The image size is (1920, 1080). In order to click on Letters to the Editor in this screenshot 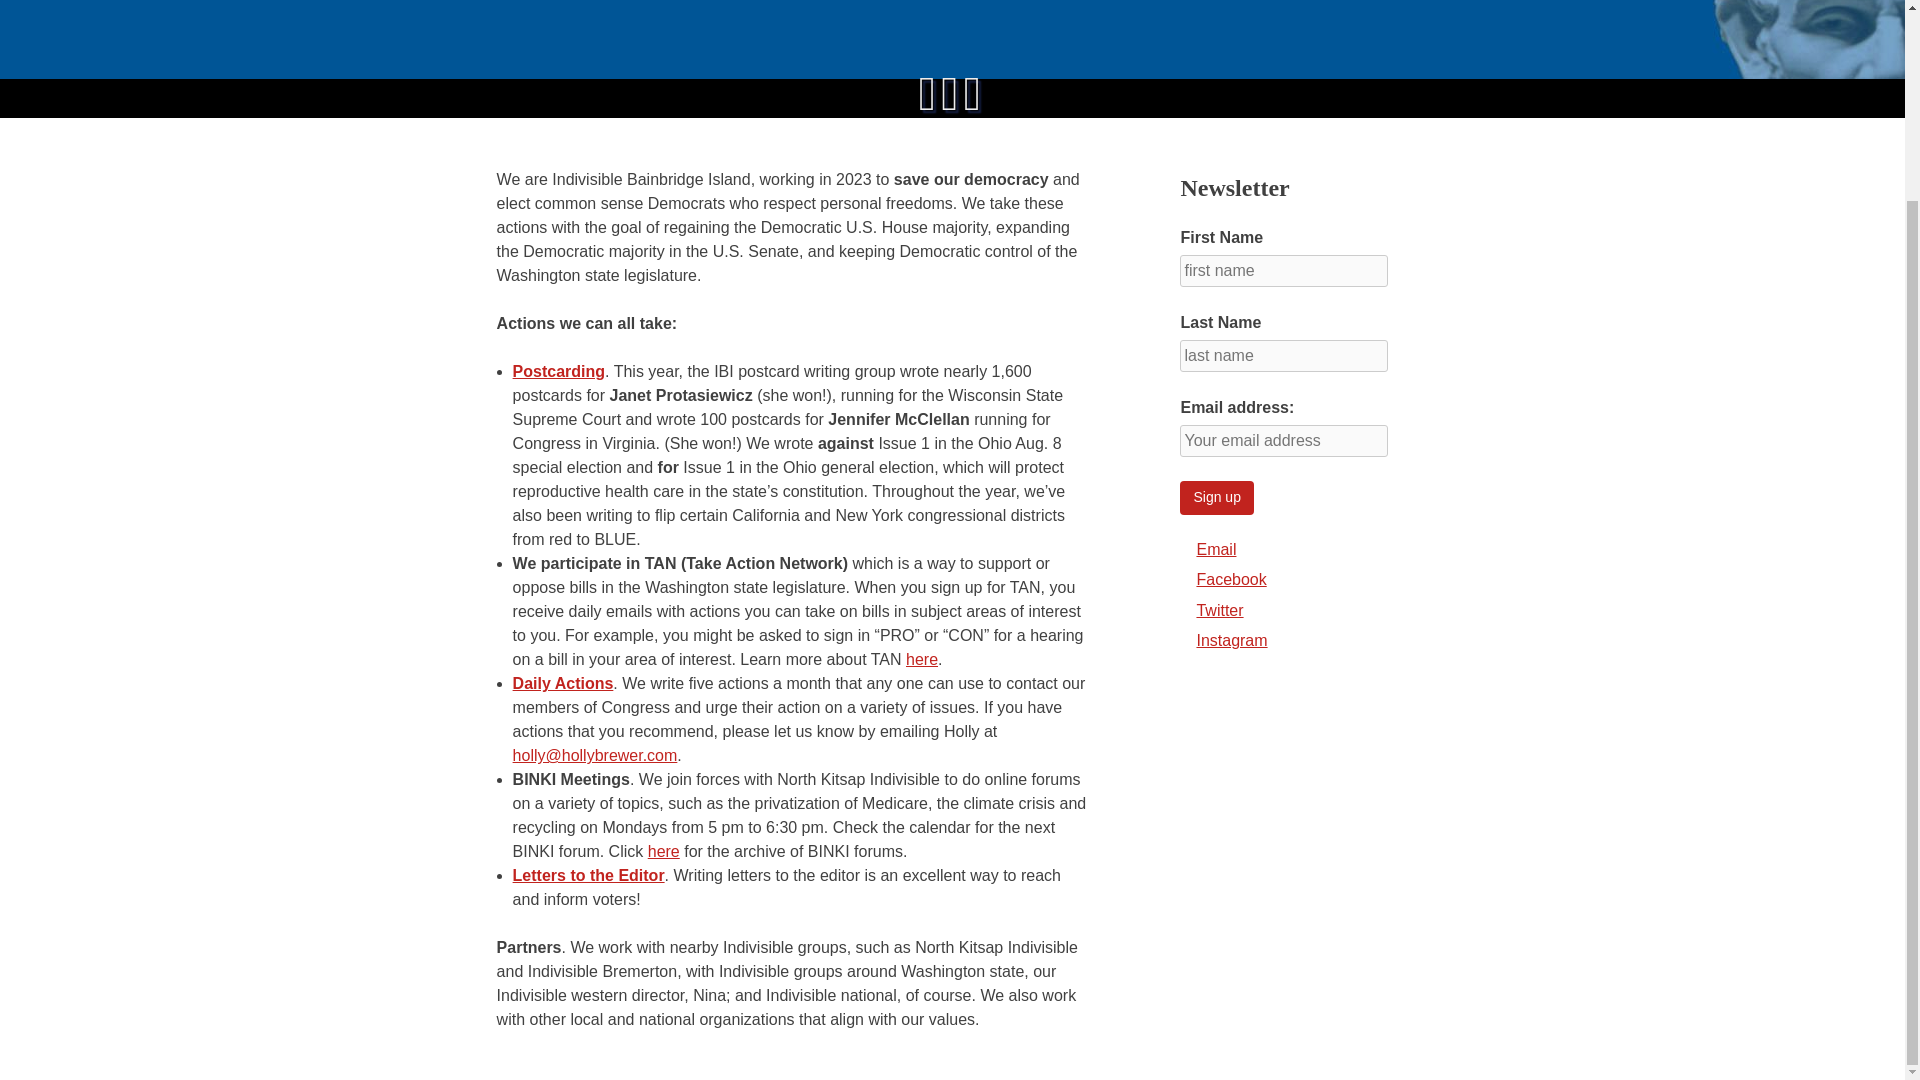, I will do `click(588, 876)`.